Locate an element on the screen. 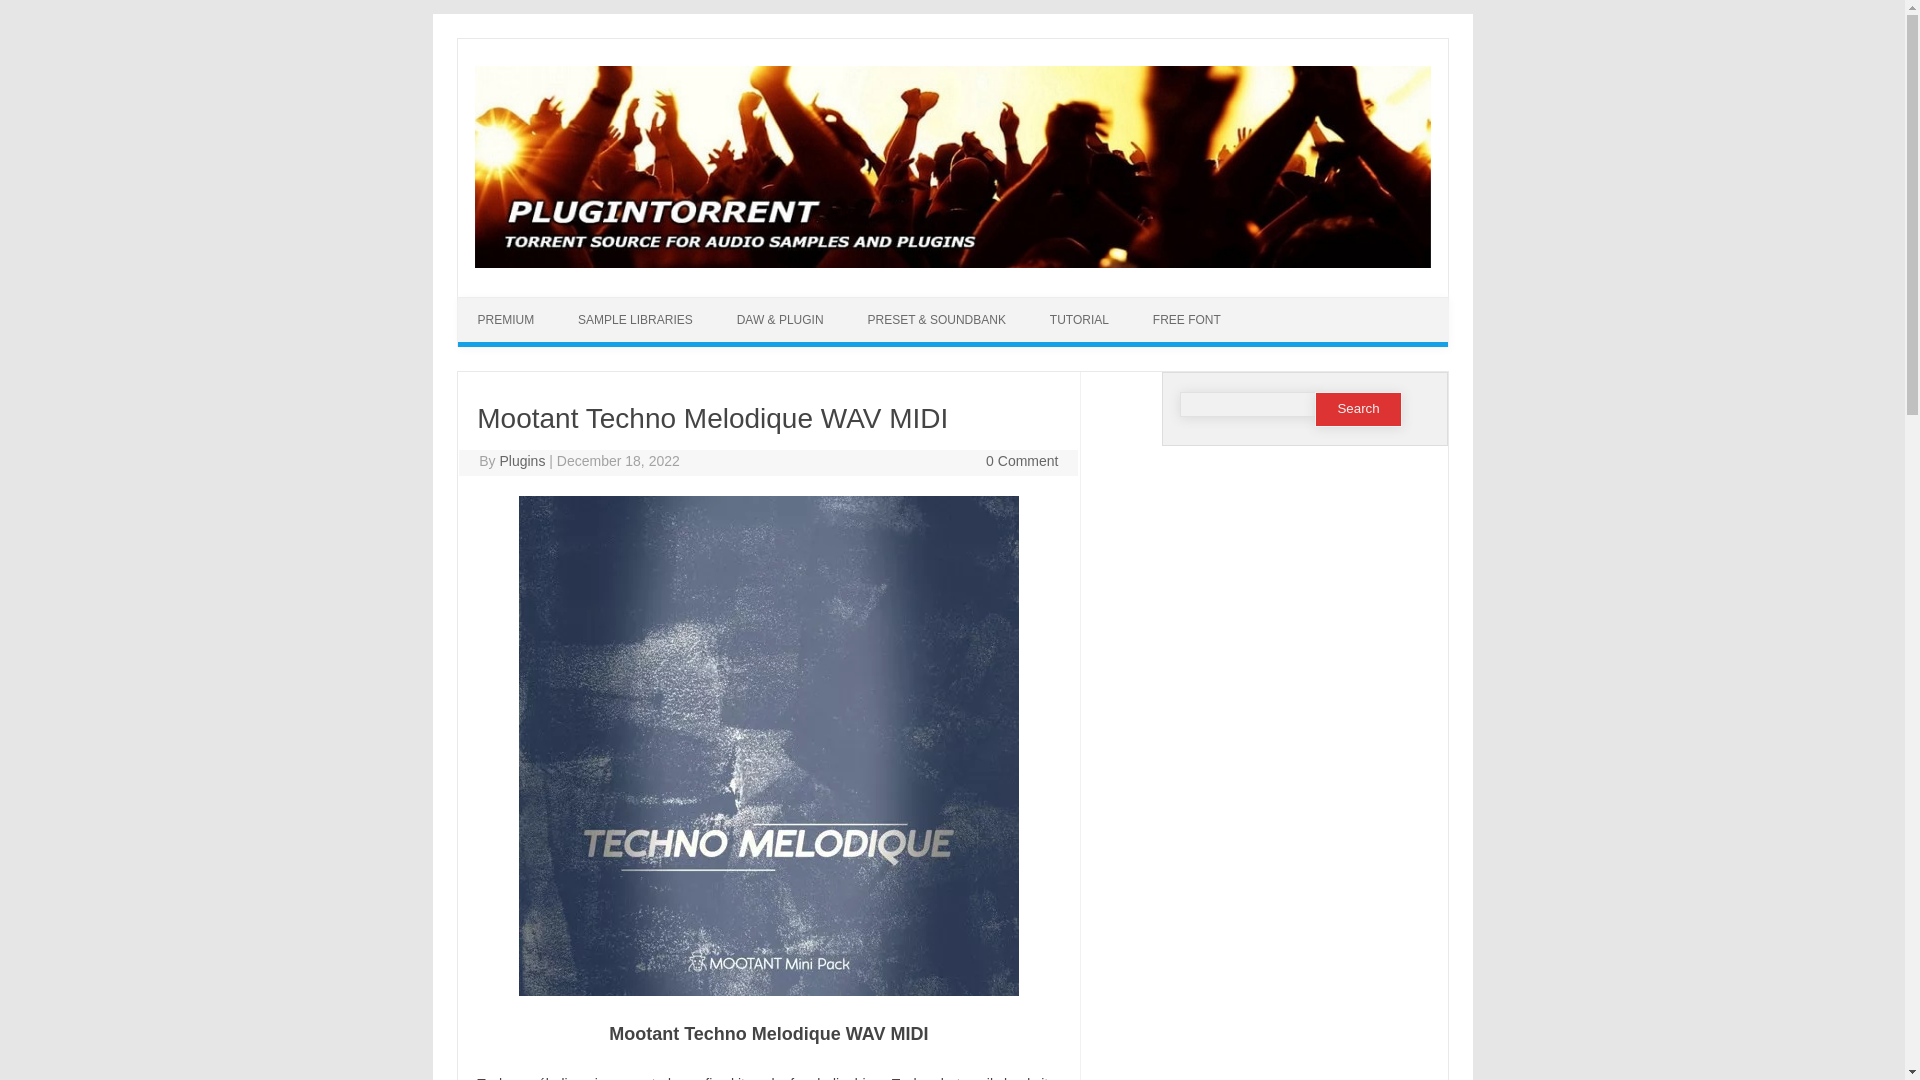 Image resolution: width=1920 pixels, height=1080 pixels. Skip to content is located at coordinates (998, 304).